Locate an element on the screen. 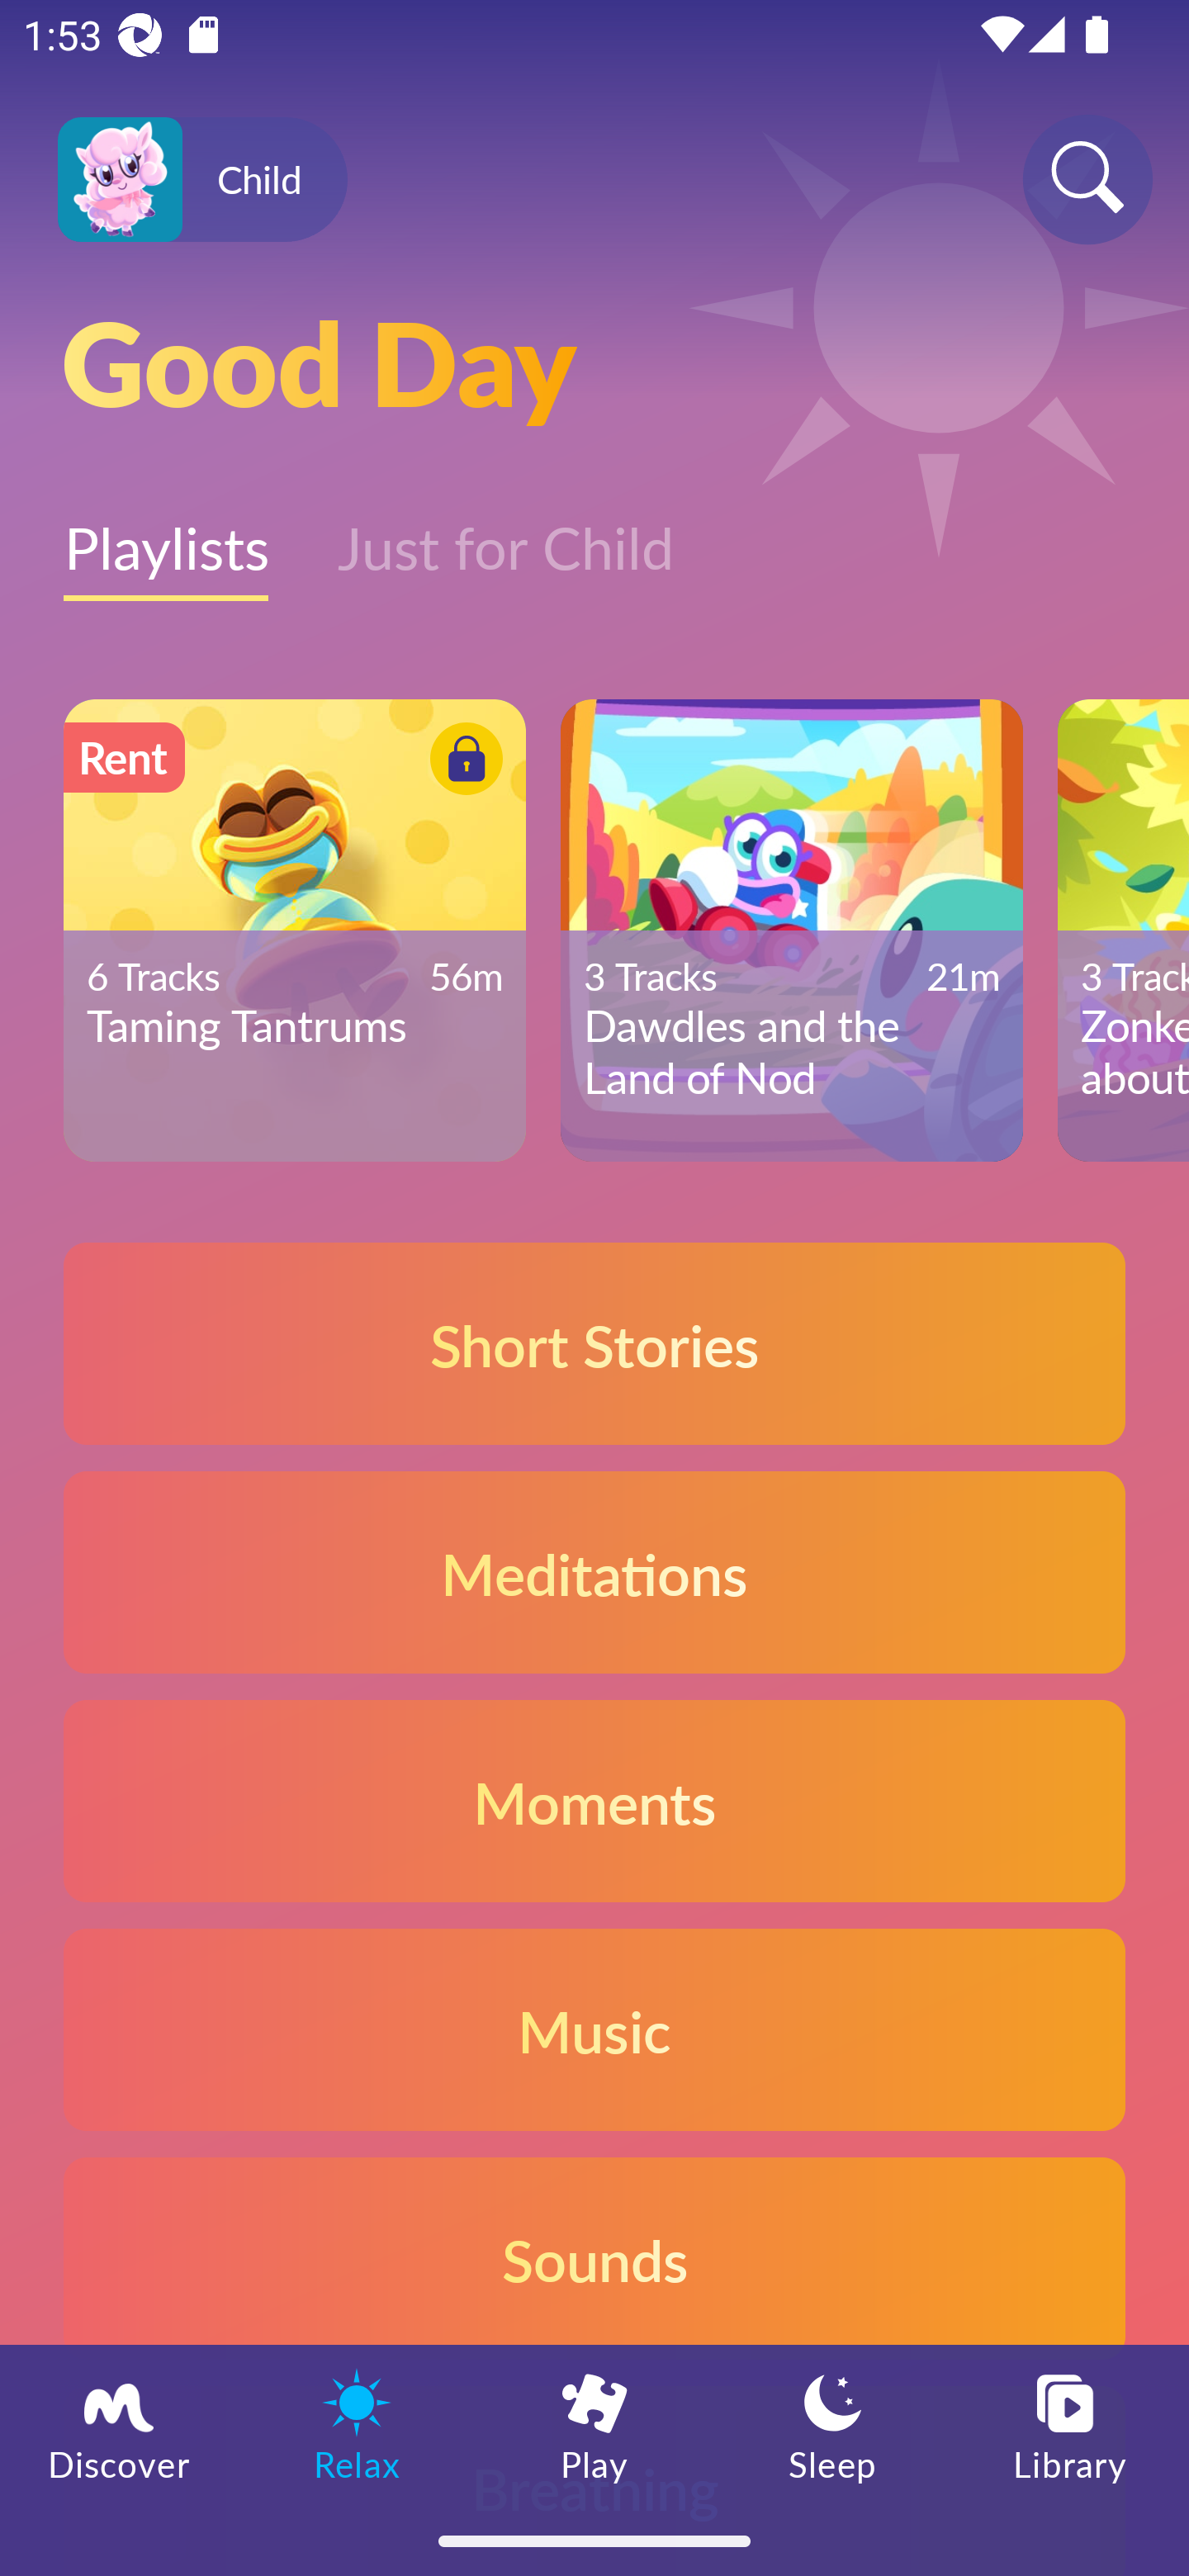 This screenshot has height=2576, width=1189. Play is located at coordinates (594, 2425).